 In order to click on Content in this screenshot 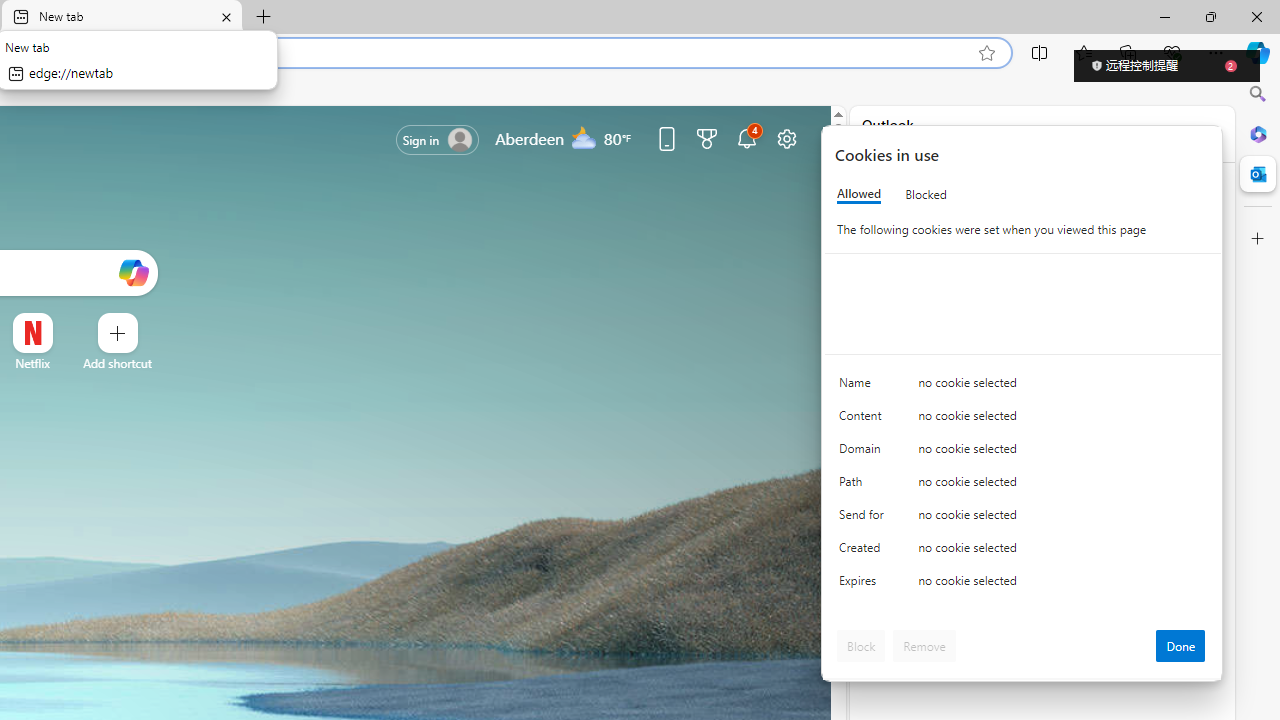, I will do `click(864, 420)`.